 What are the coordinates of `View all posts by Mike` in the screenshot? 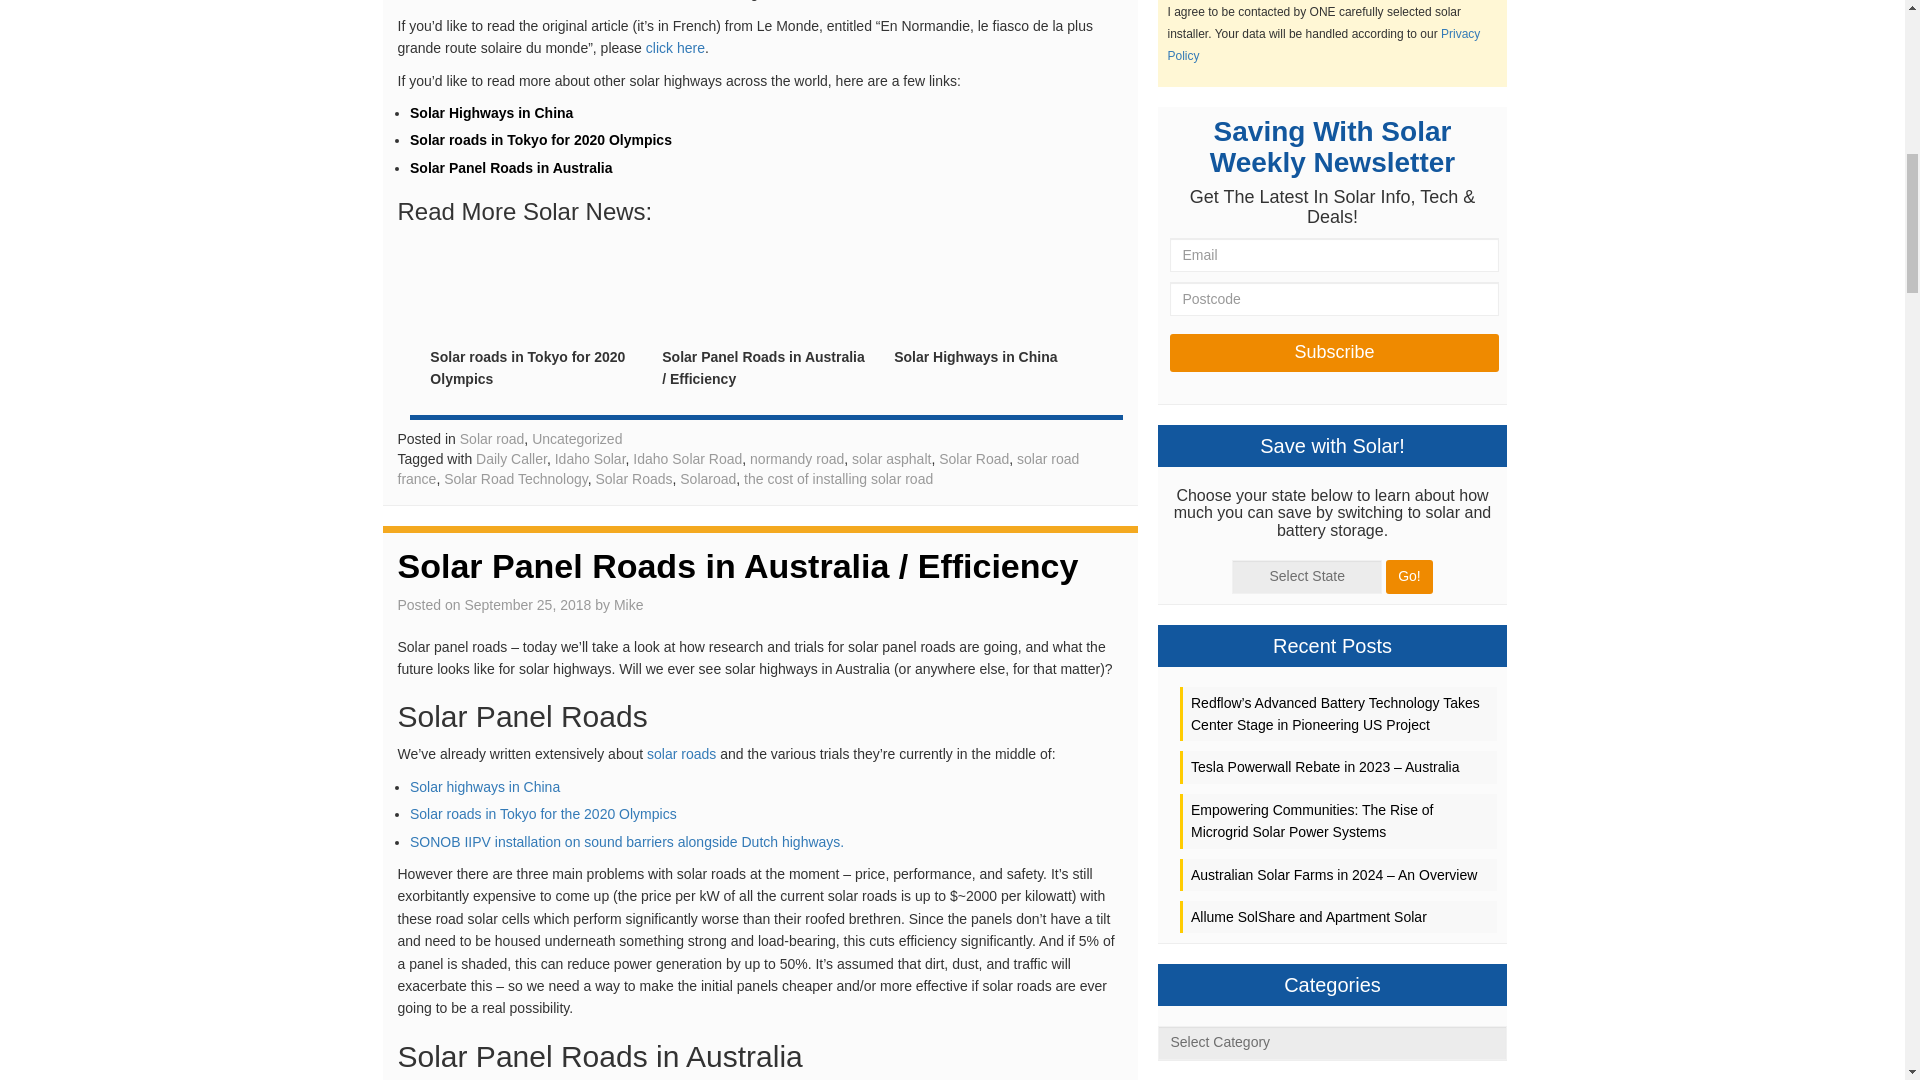 It's located at (628, 605).